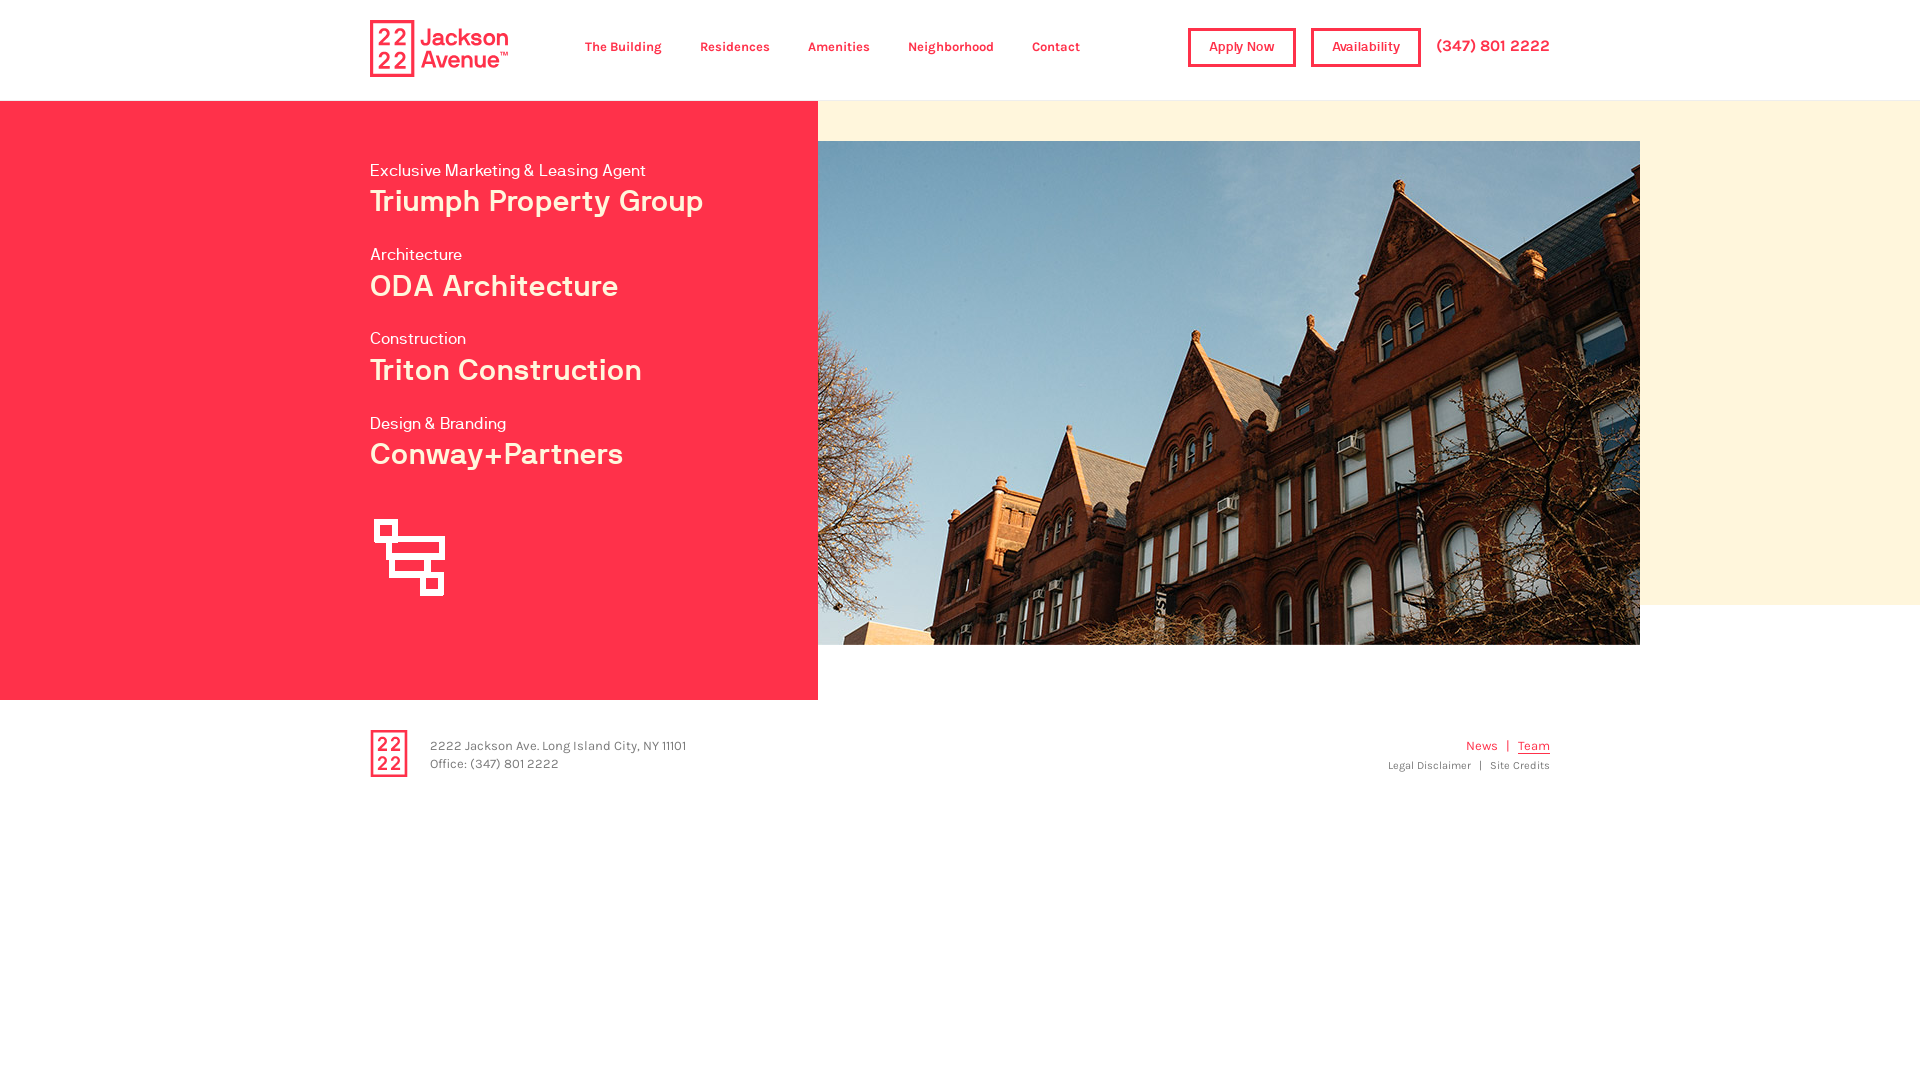  What do you see at coordinates (839, 46) in the screenshot?
I see `Amenities` at bounding box center [839, 46].